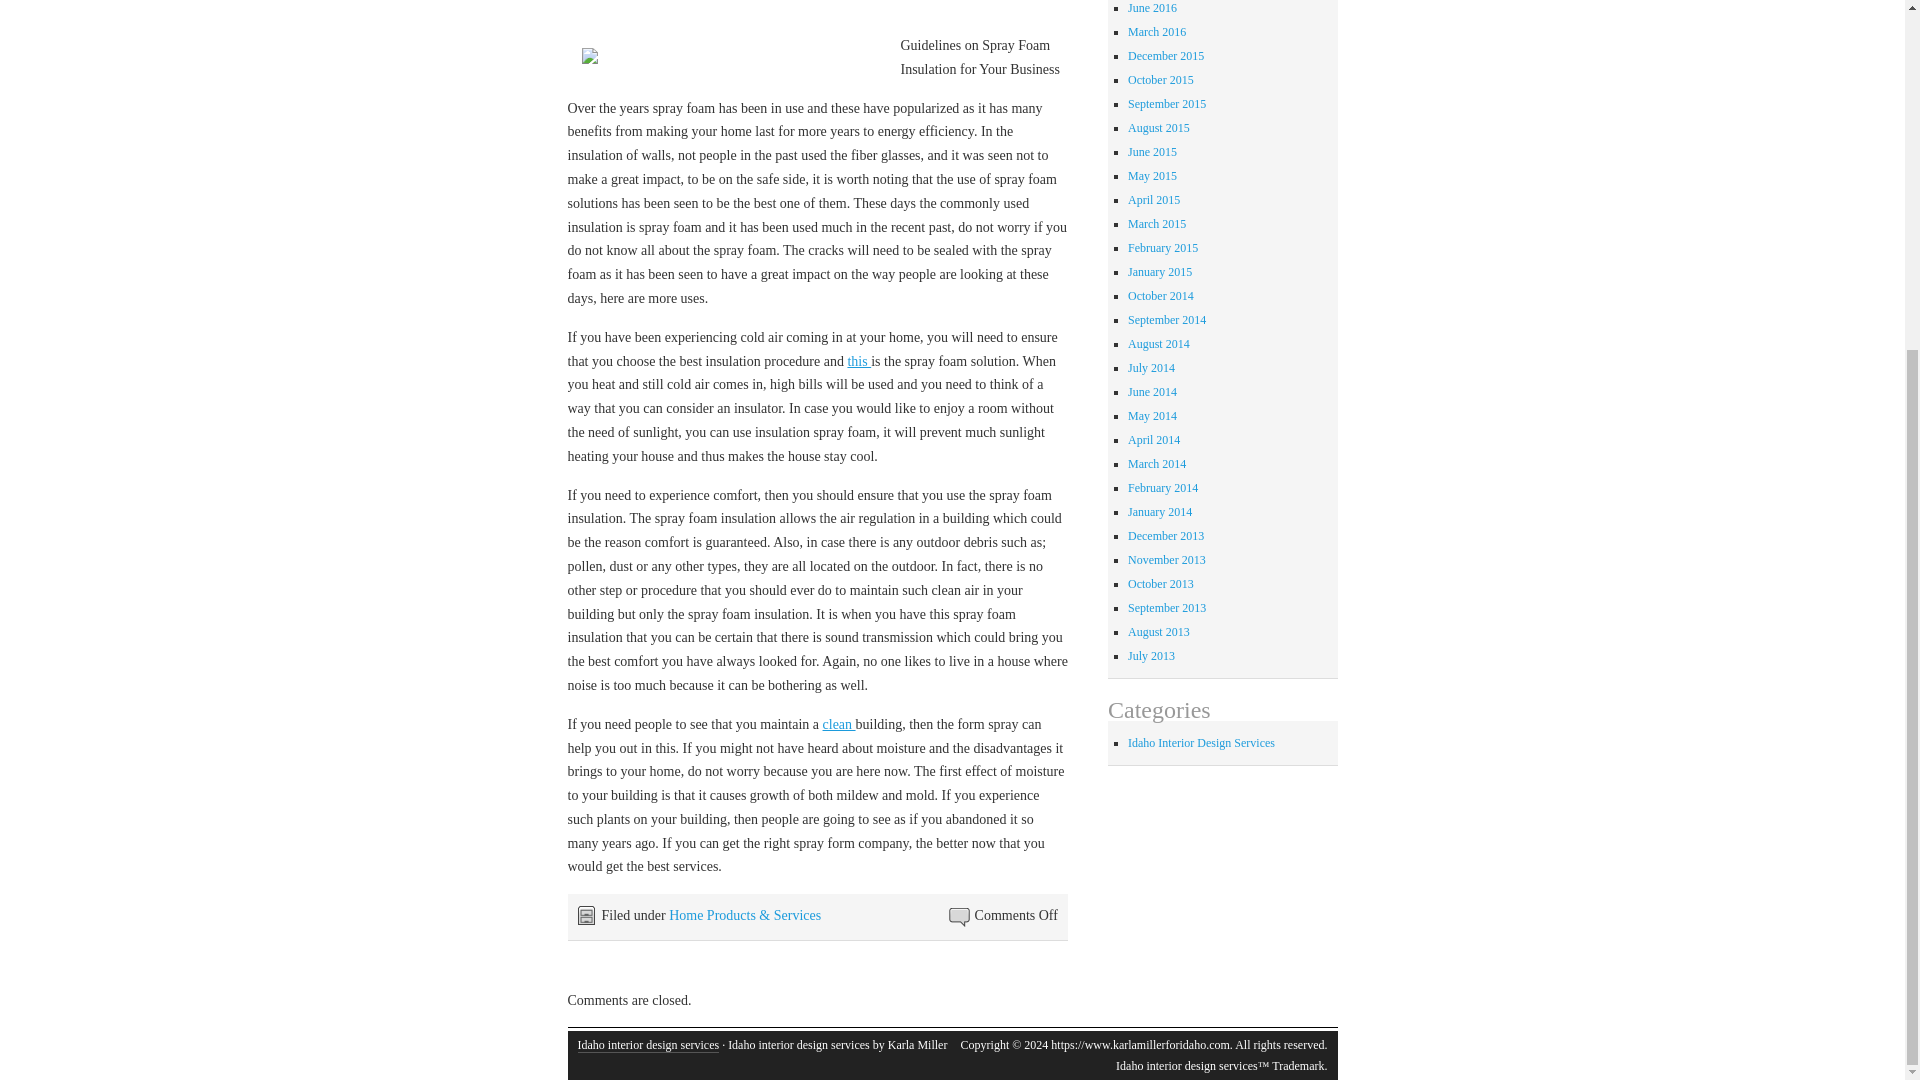 The image size is (1920, 1080). What do you see at coordinates (1160, 271) in the screenshot?
I see `January 2015` at bounding box center [1160, 271].